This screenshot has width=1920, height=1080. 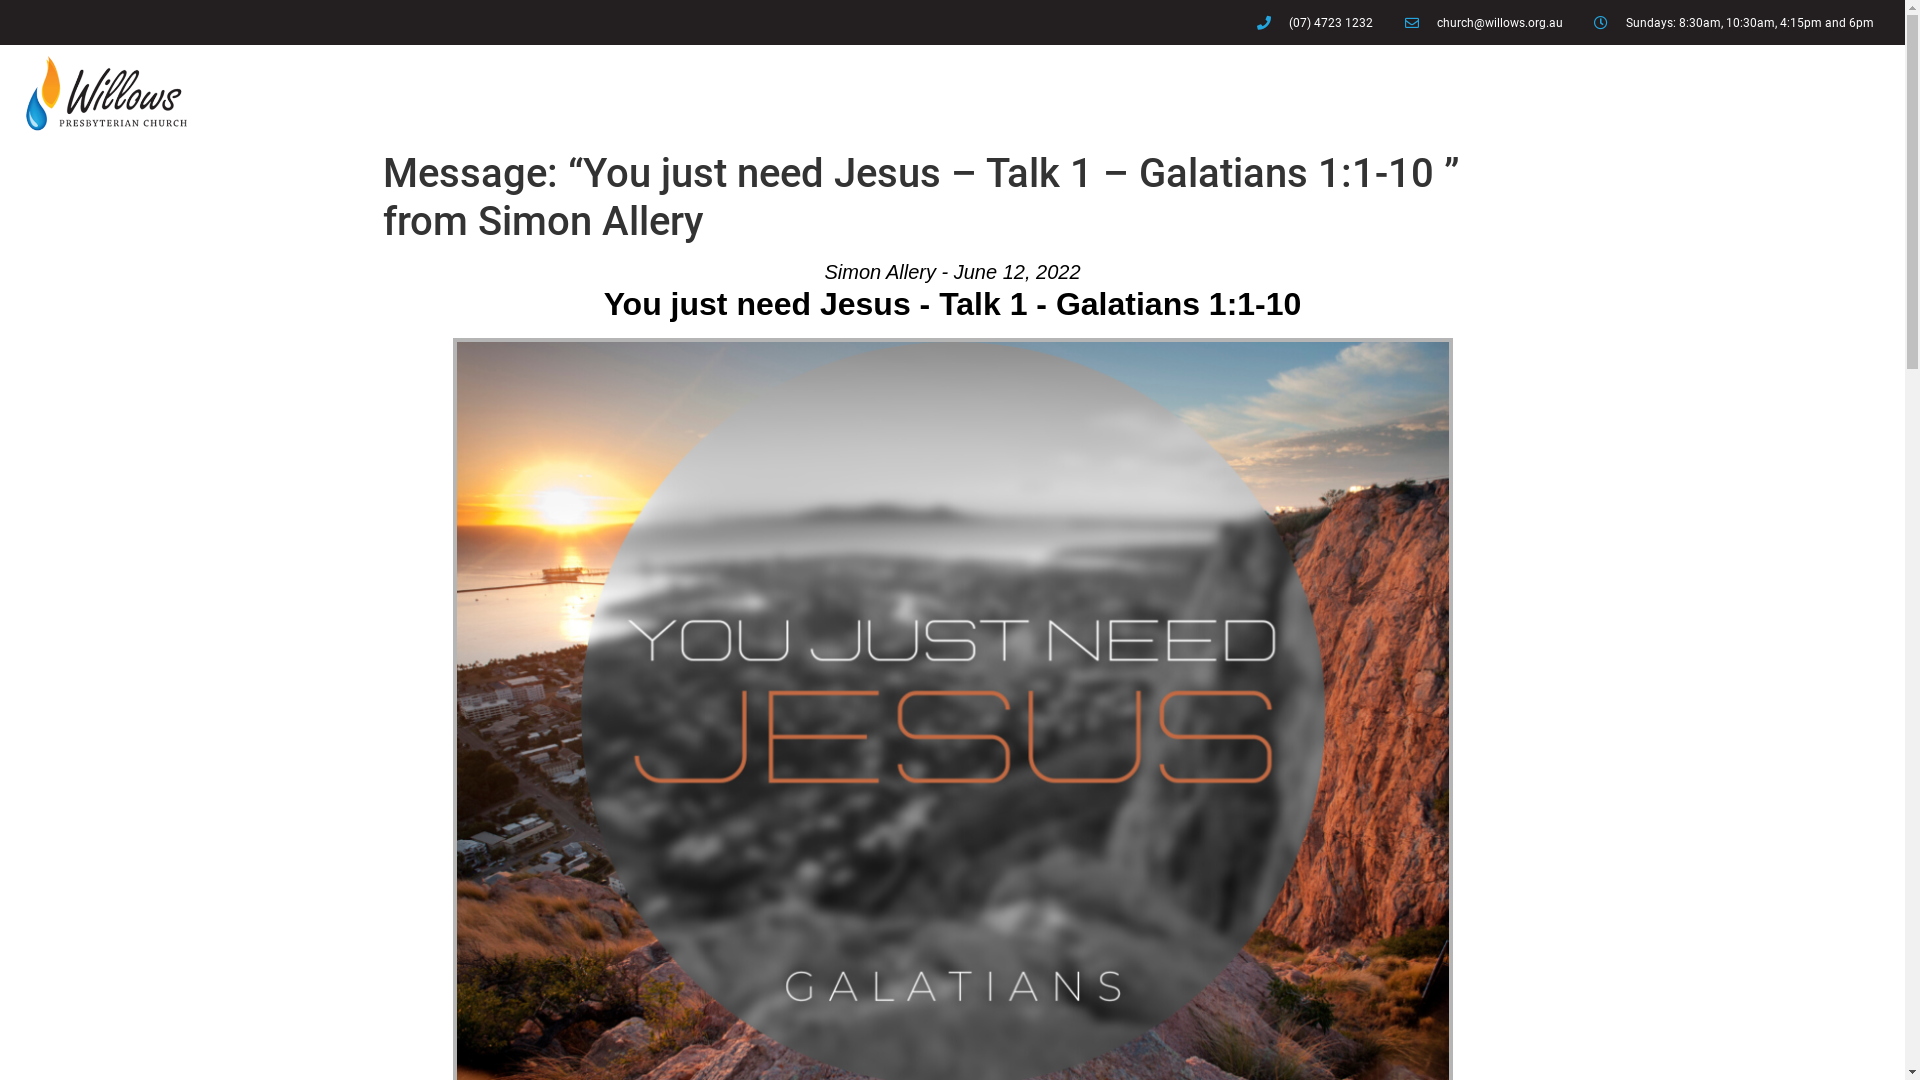 What do you see at coordinates (1682, 94) in the screenshot?
I see `LOG IN` at bounding box center [1682, 94].